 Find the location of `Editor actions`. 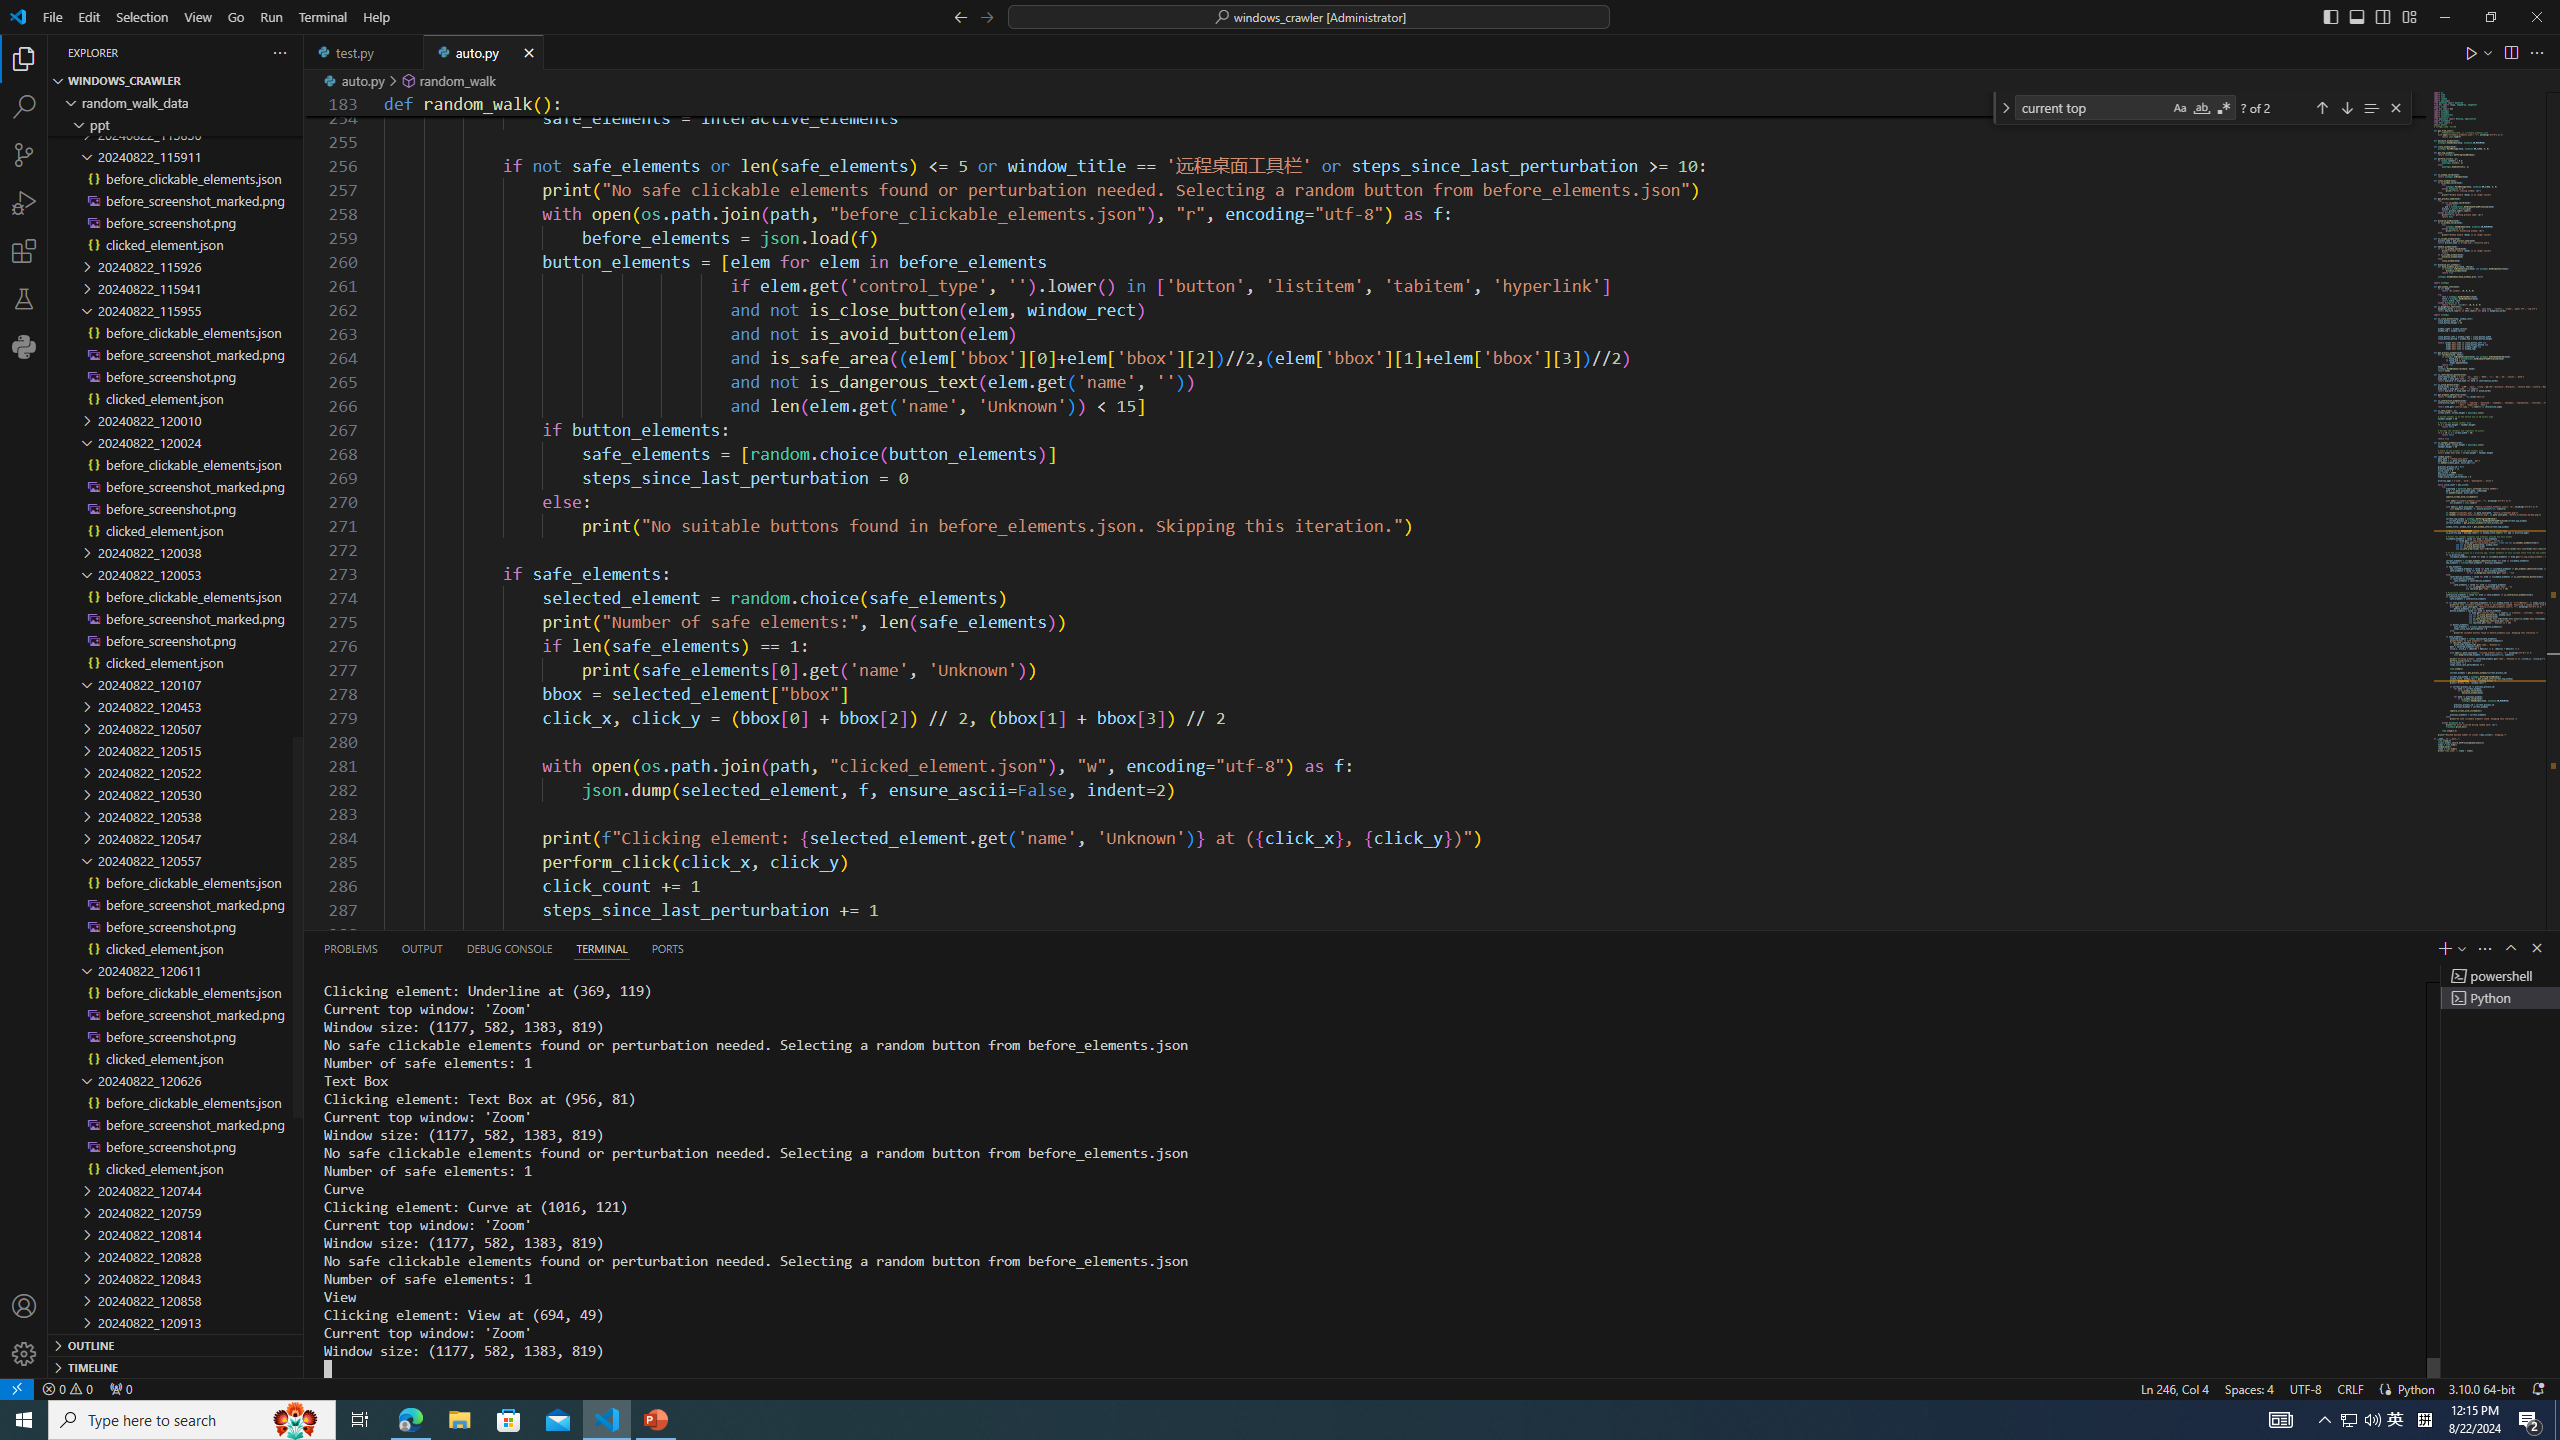

Editor actions is located at coordinates (2506, 52).